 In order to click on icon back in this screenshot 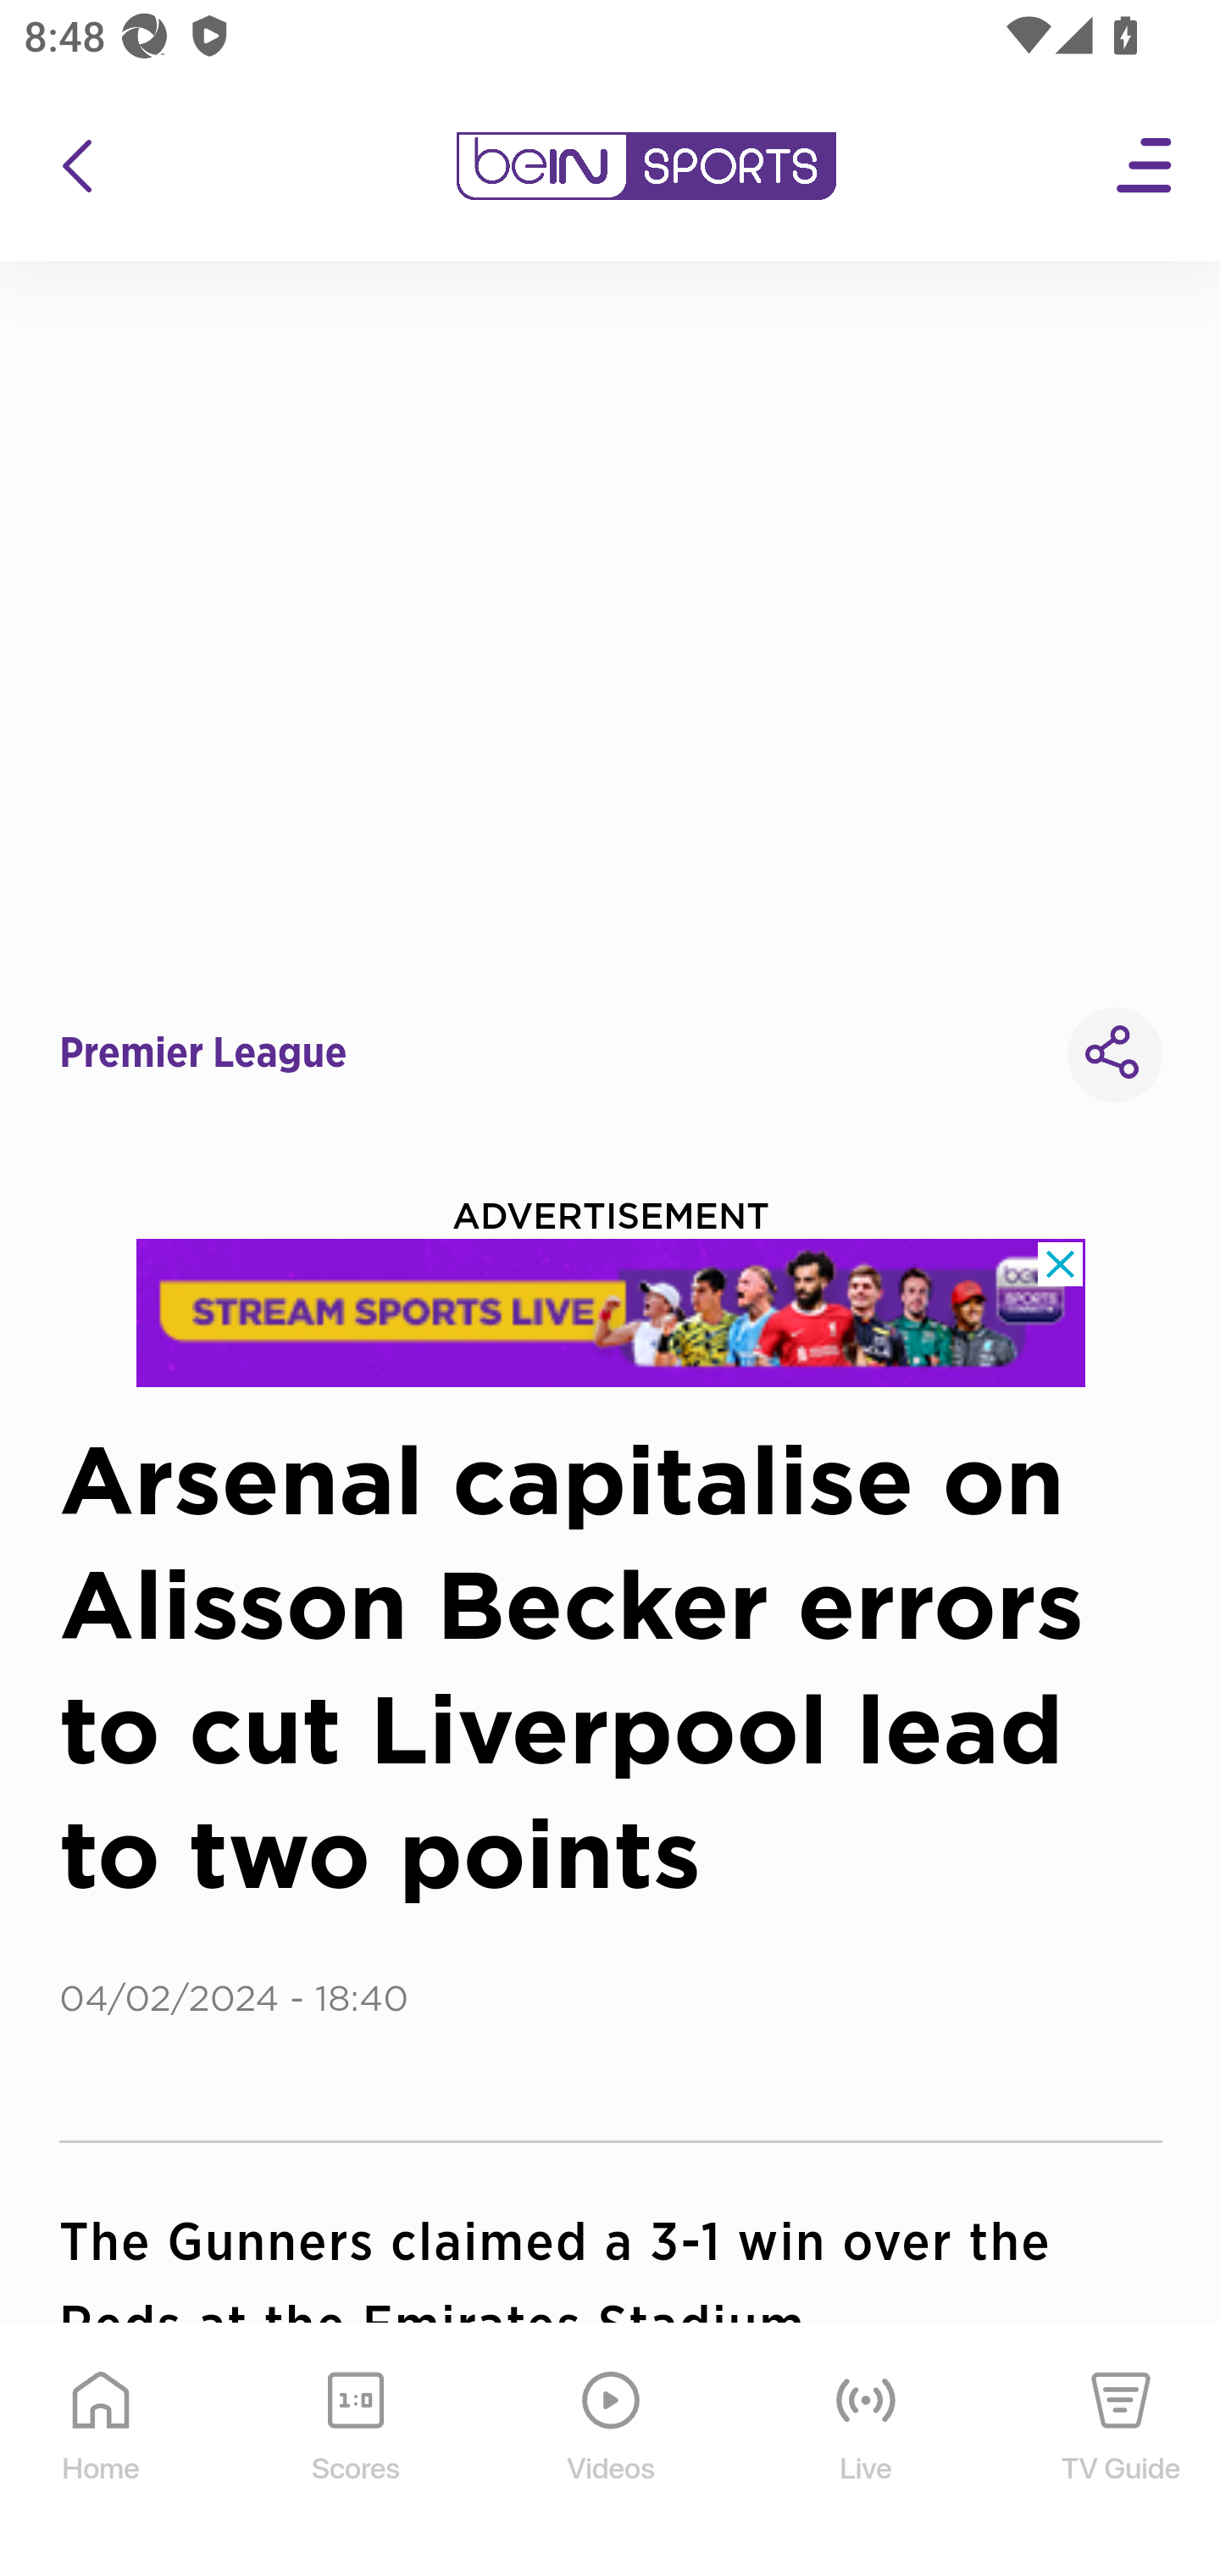, I will do `click(76, 166)`.